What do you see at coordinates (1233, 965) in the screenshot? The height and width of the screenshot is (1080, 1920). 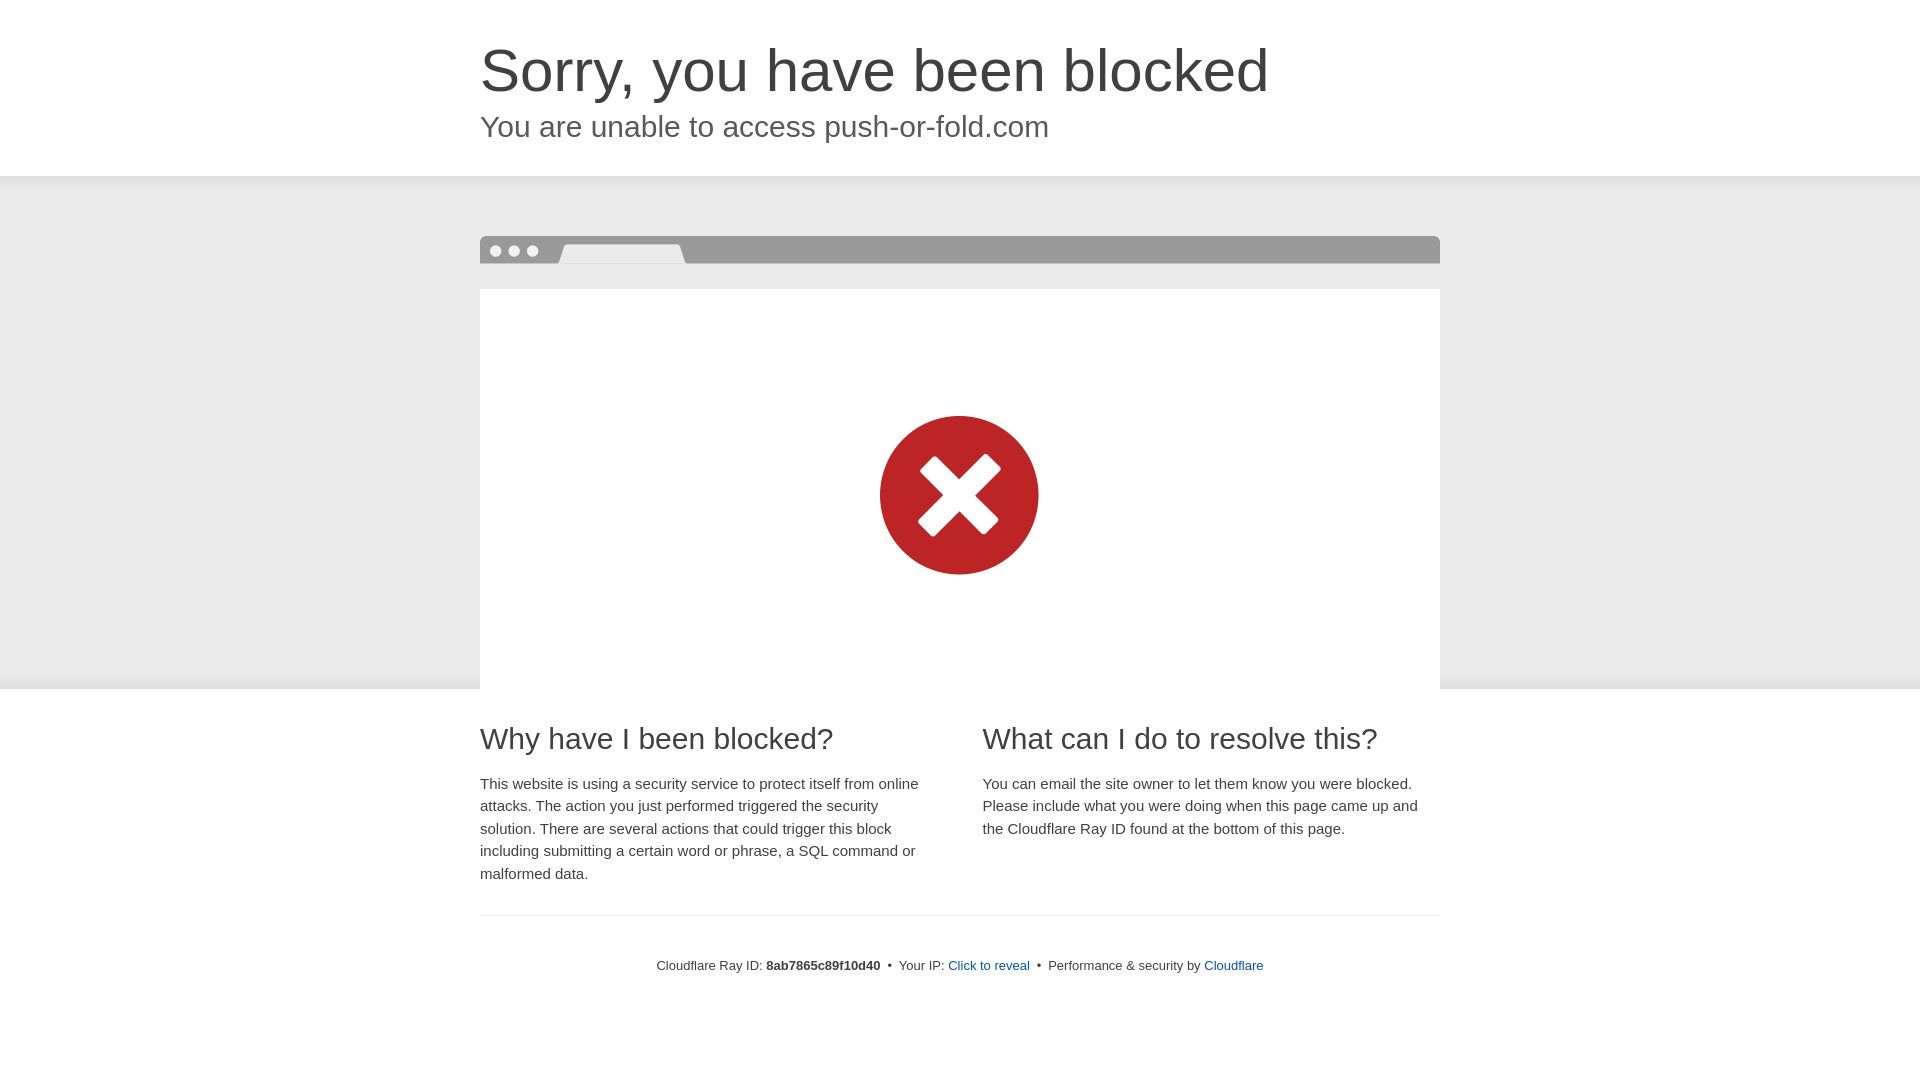 I see `Cloudflare` at bounding box center [1233, 965].